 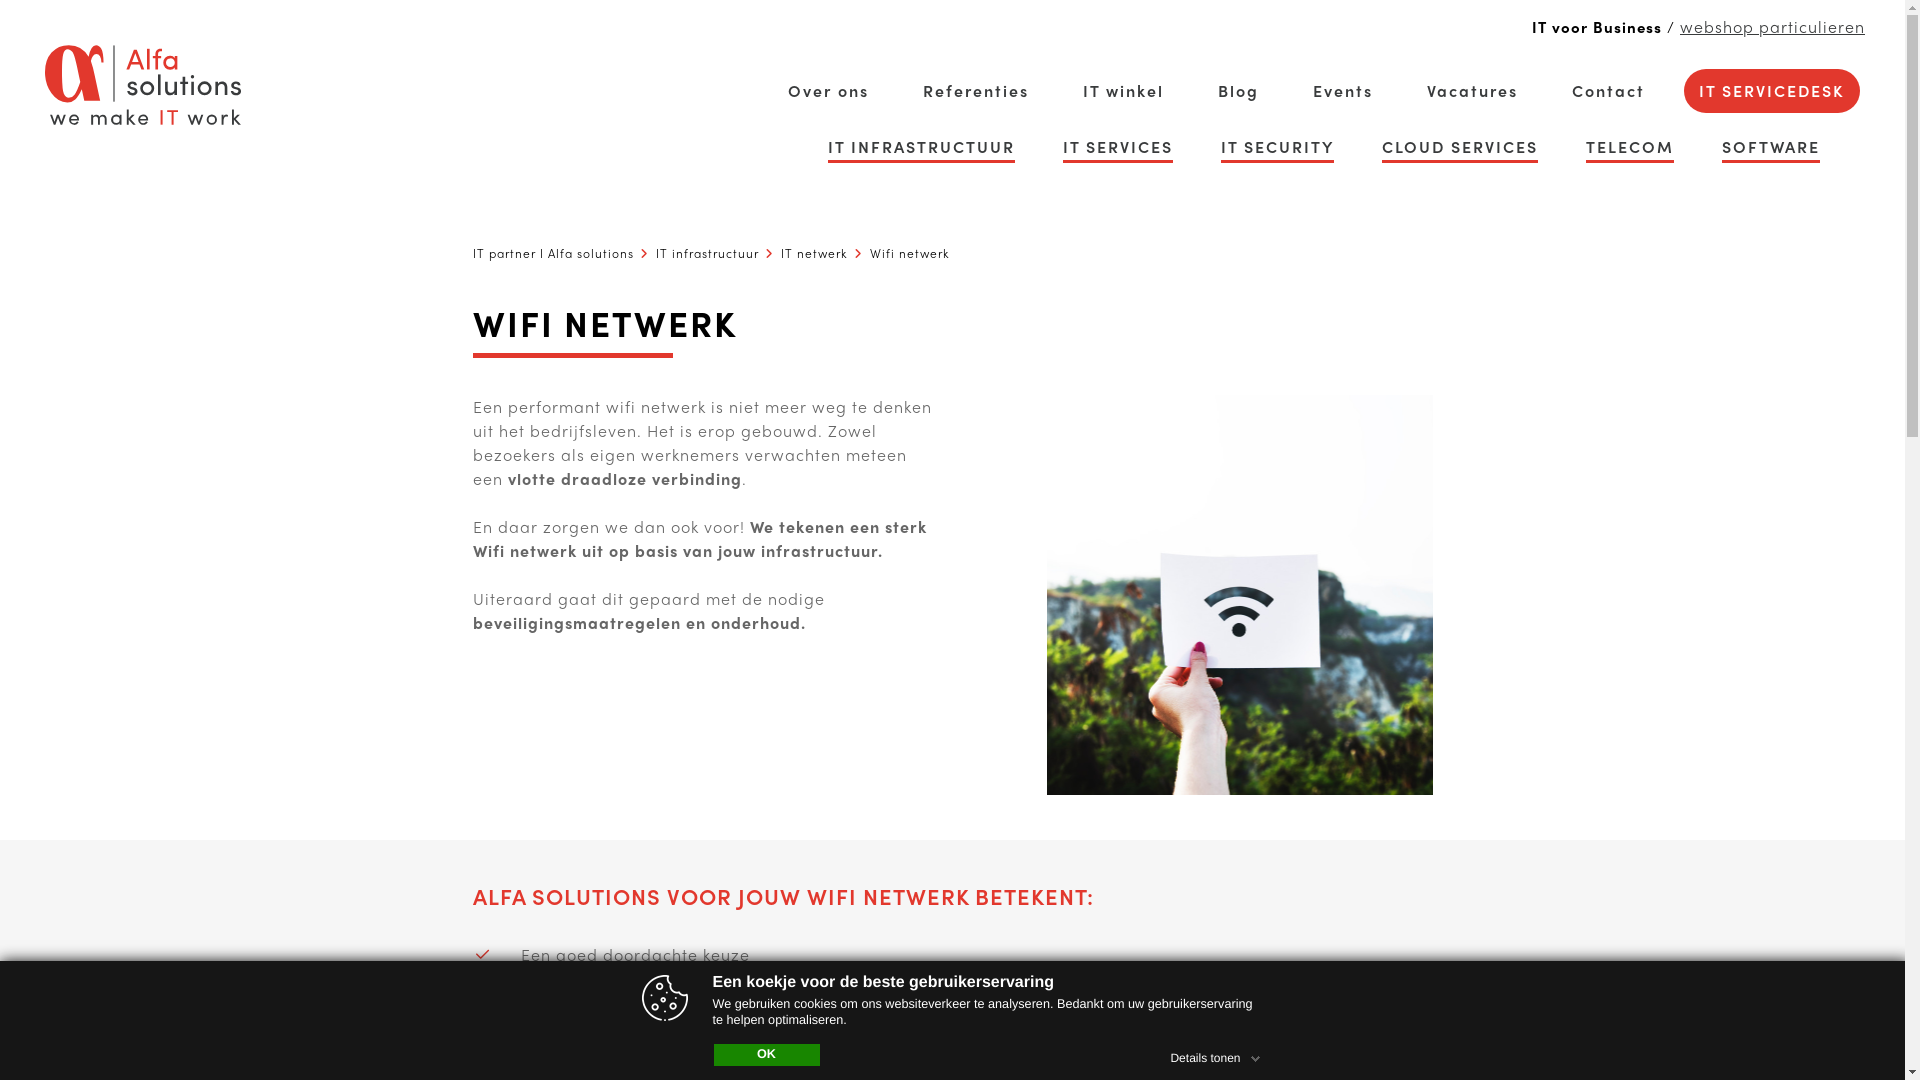 What do you see at coordinates (1771, 147) in the screenshot?
I see `SOFTWARE` at bounding box center [1771, 147].